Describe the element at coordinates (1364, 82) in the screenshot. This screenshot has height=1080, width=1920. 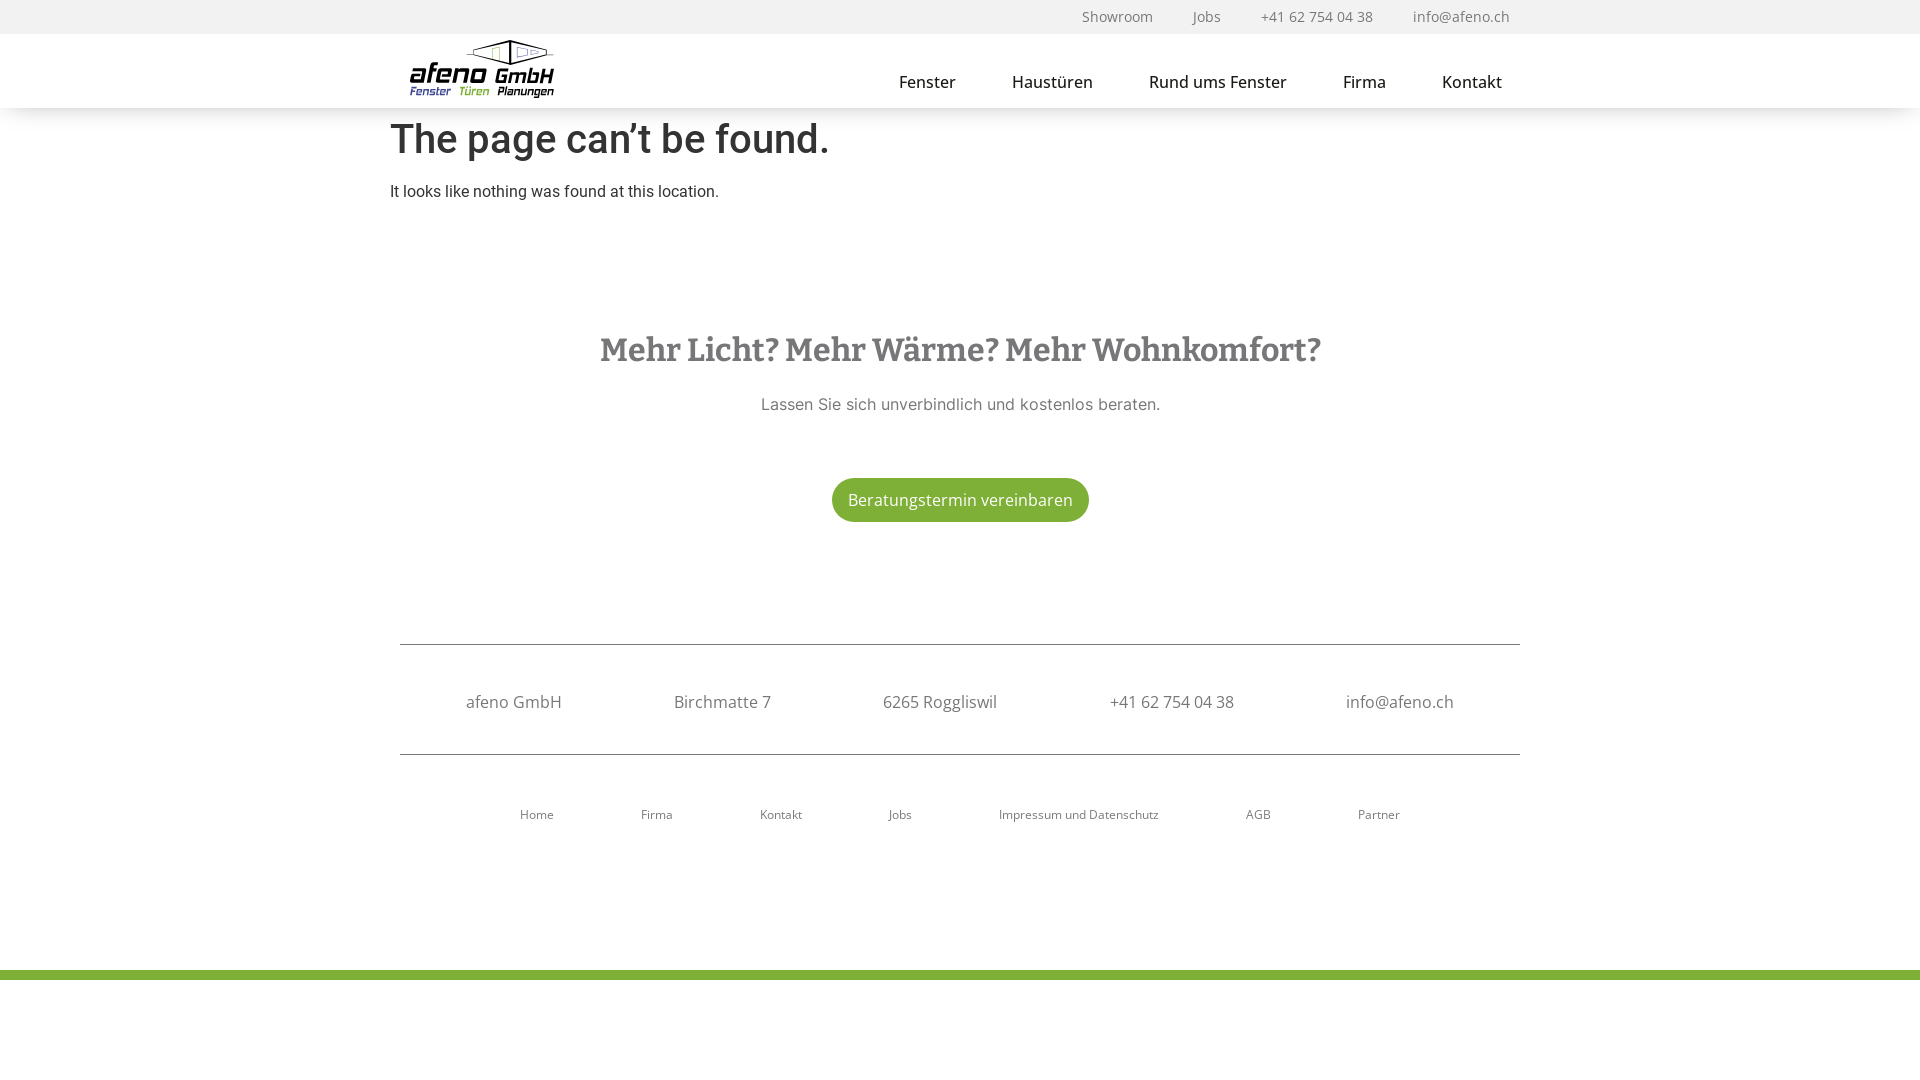
I see `Firma` at that location.